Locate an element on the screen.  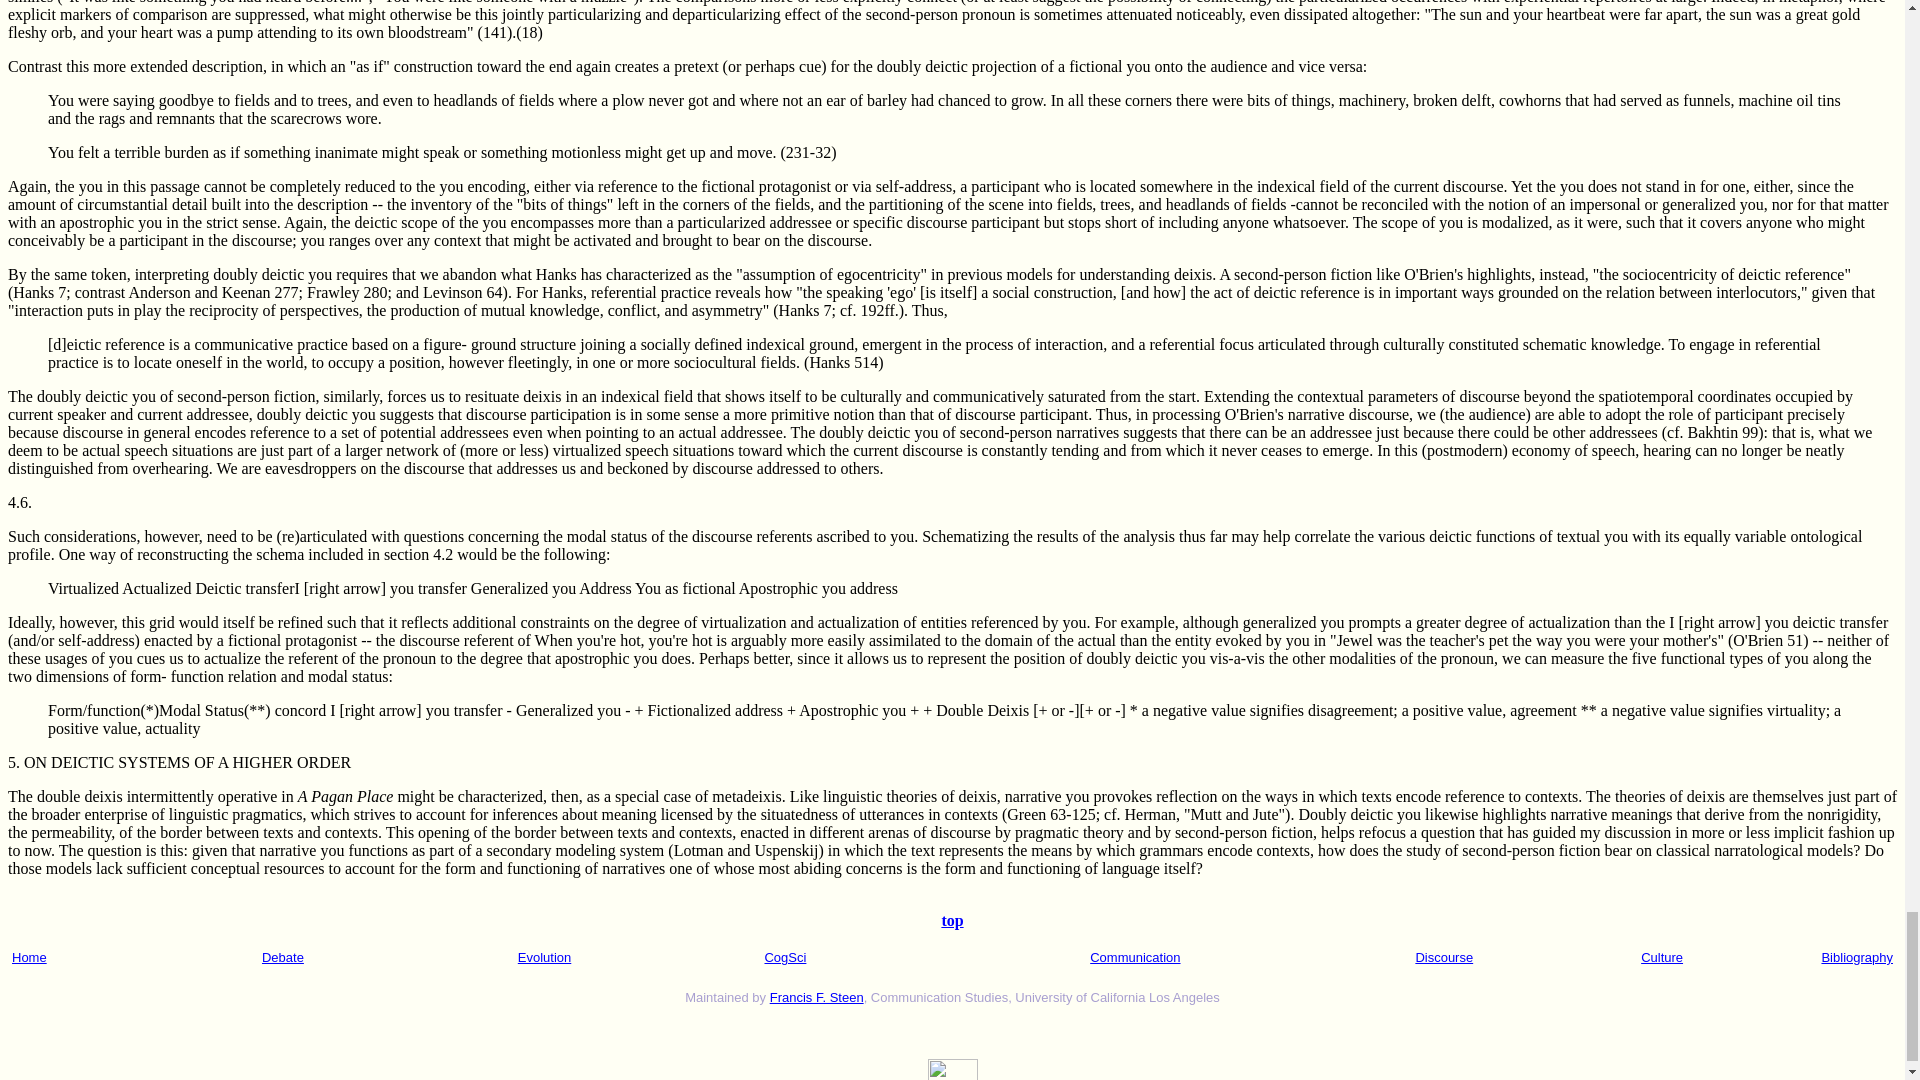
Home is located at coordinates (28, 958).